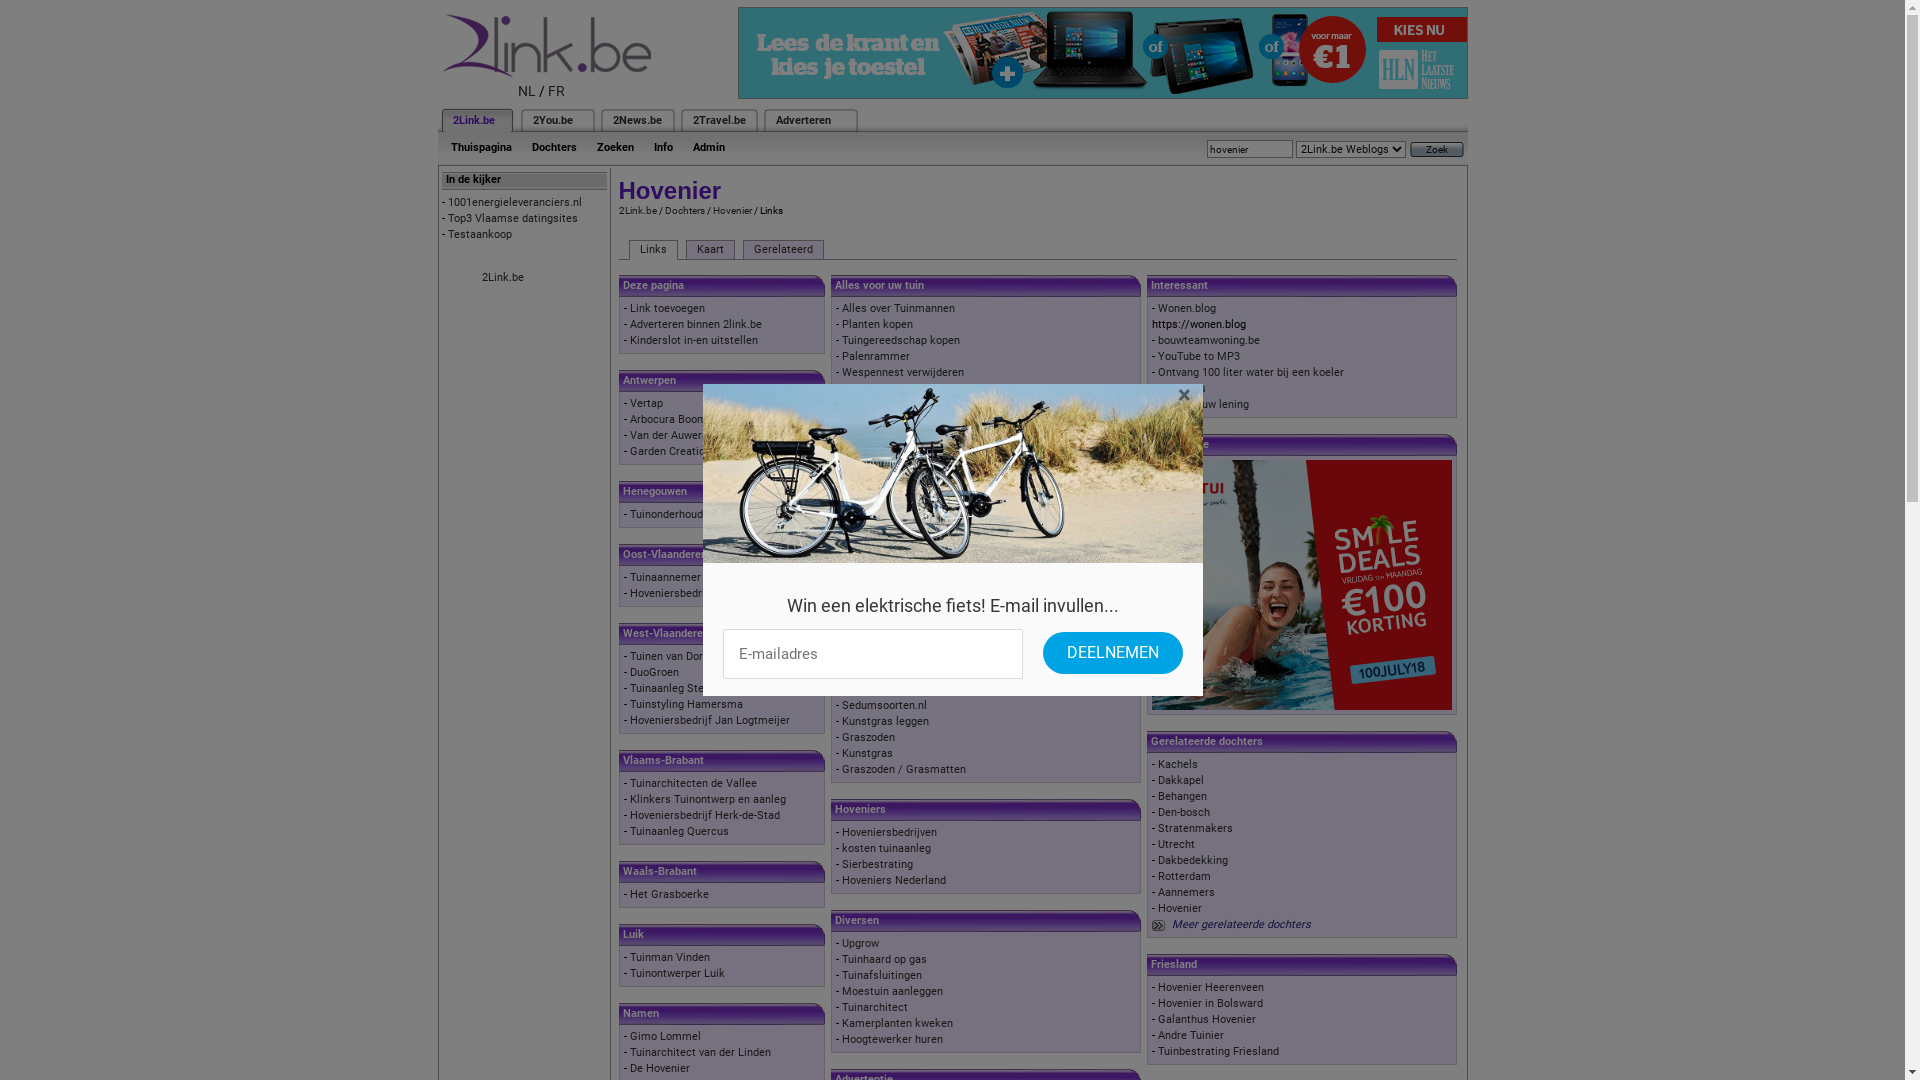  I want to click on Tuinontwerper Luik, so click(678, 974).